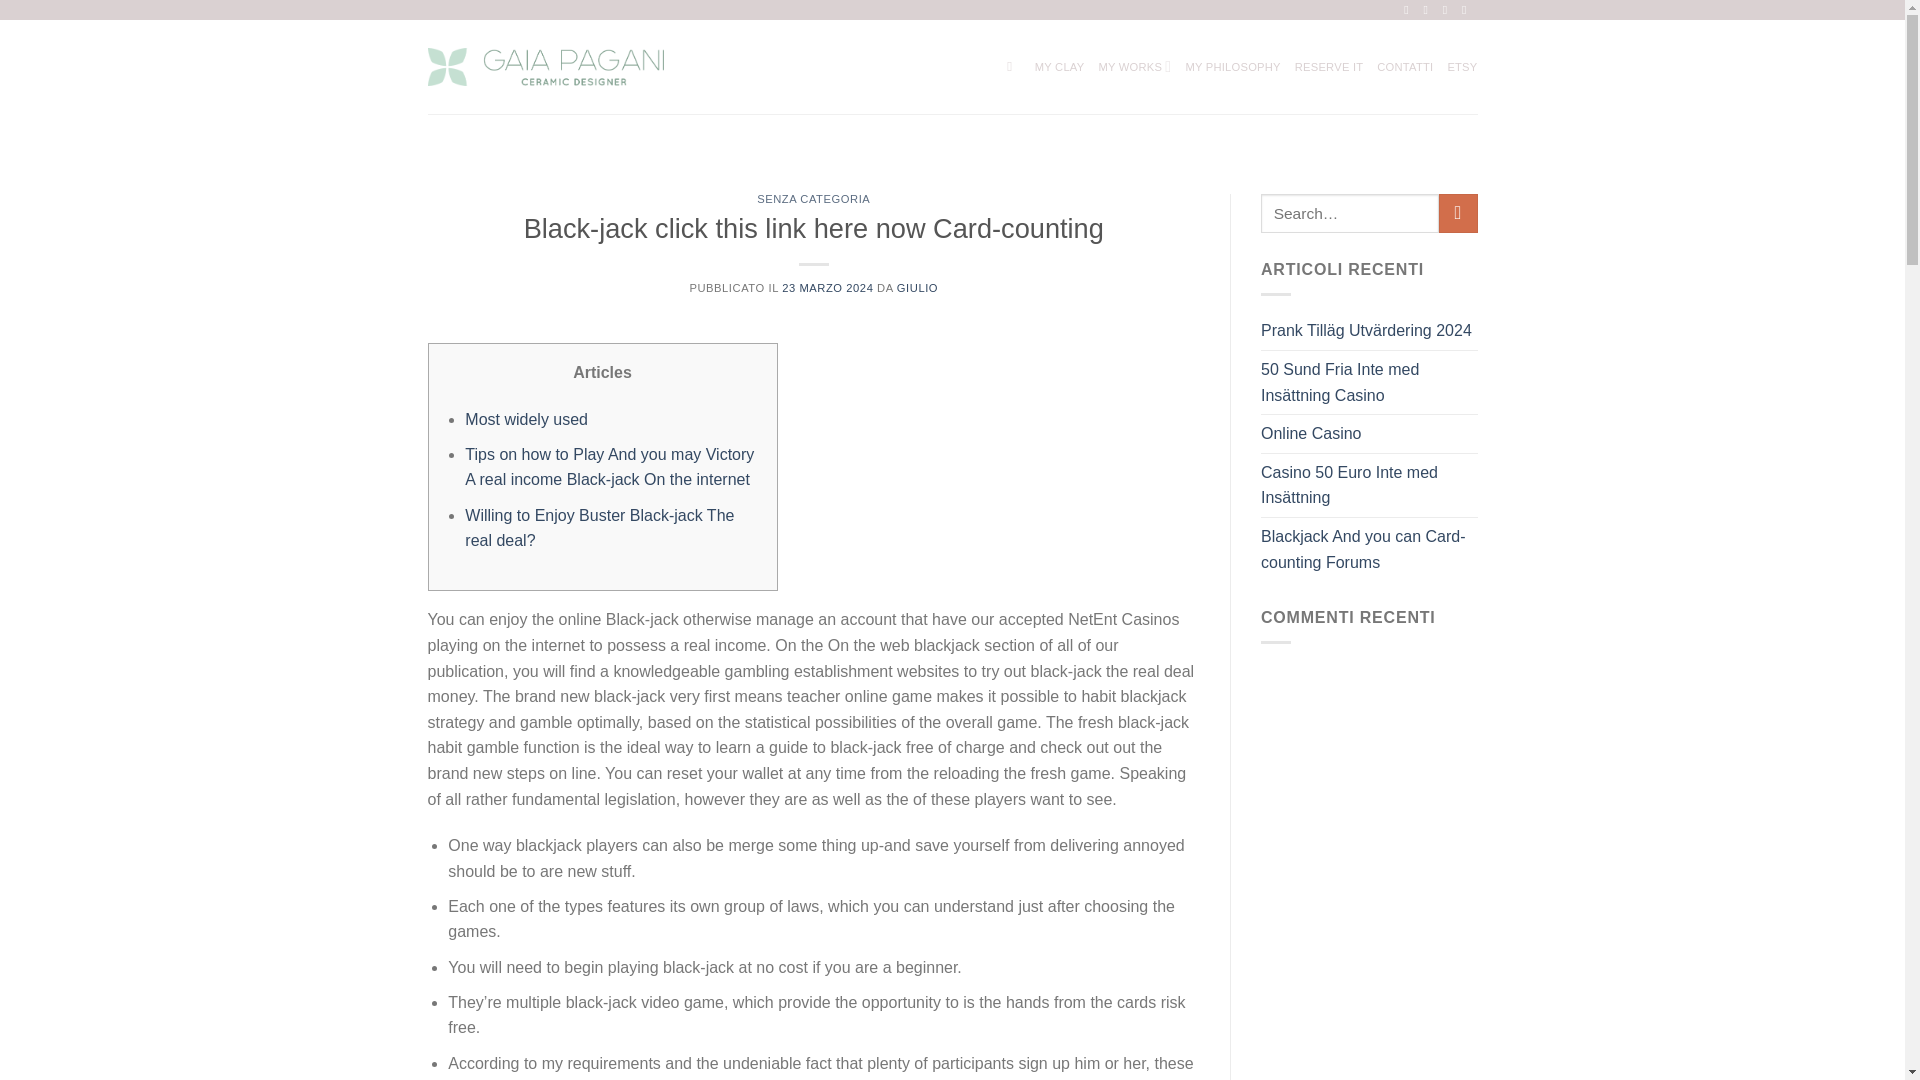 The image size is (1920, 1080). I want to click on Willing to Enjoy Buster Black-jack The real deal?, so click(598, 527).